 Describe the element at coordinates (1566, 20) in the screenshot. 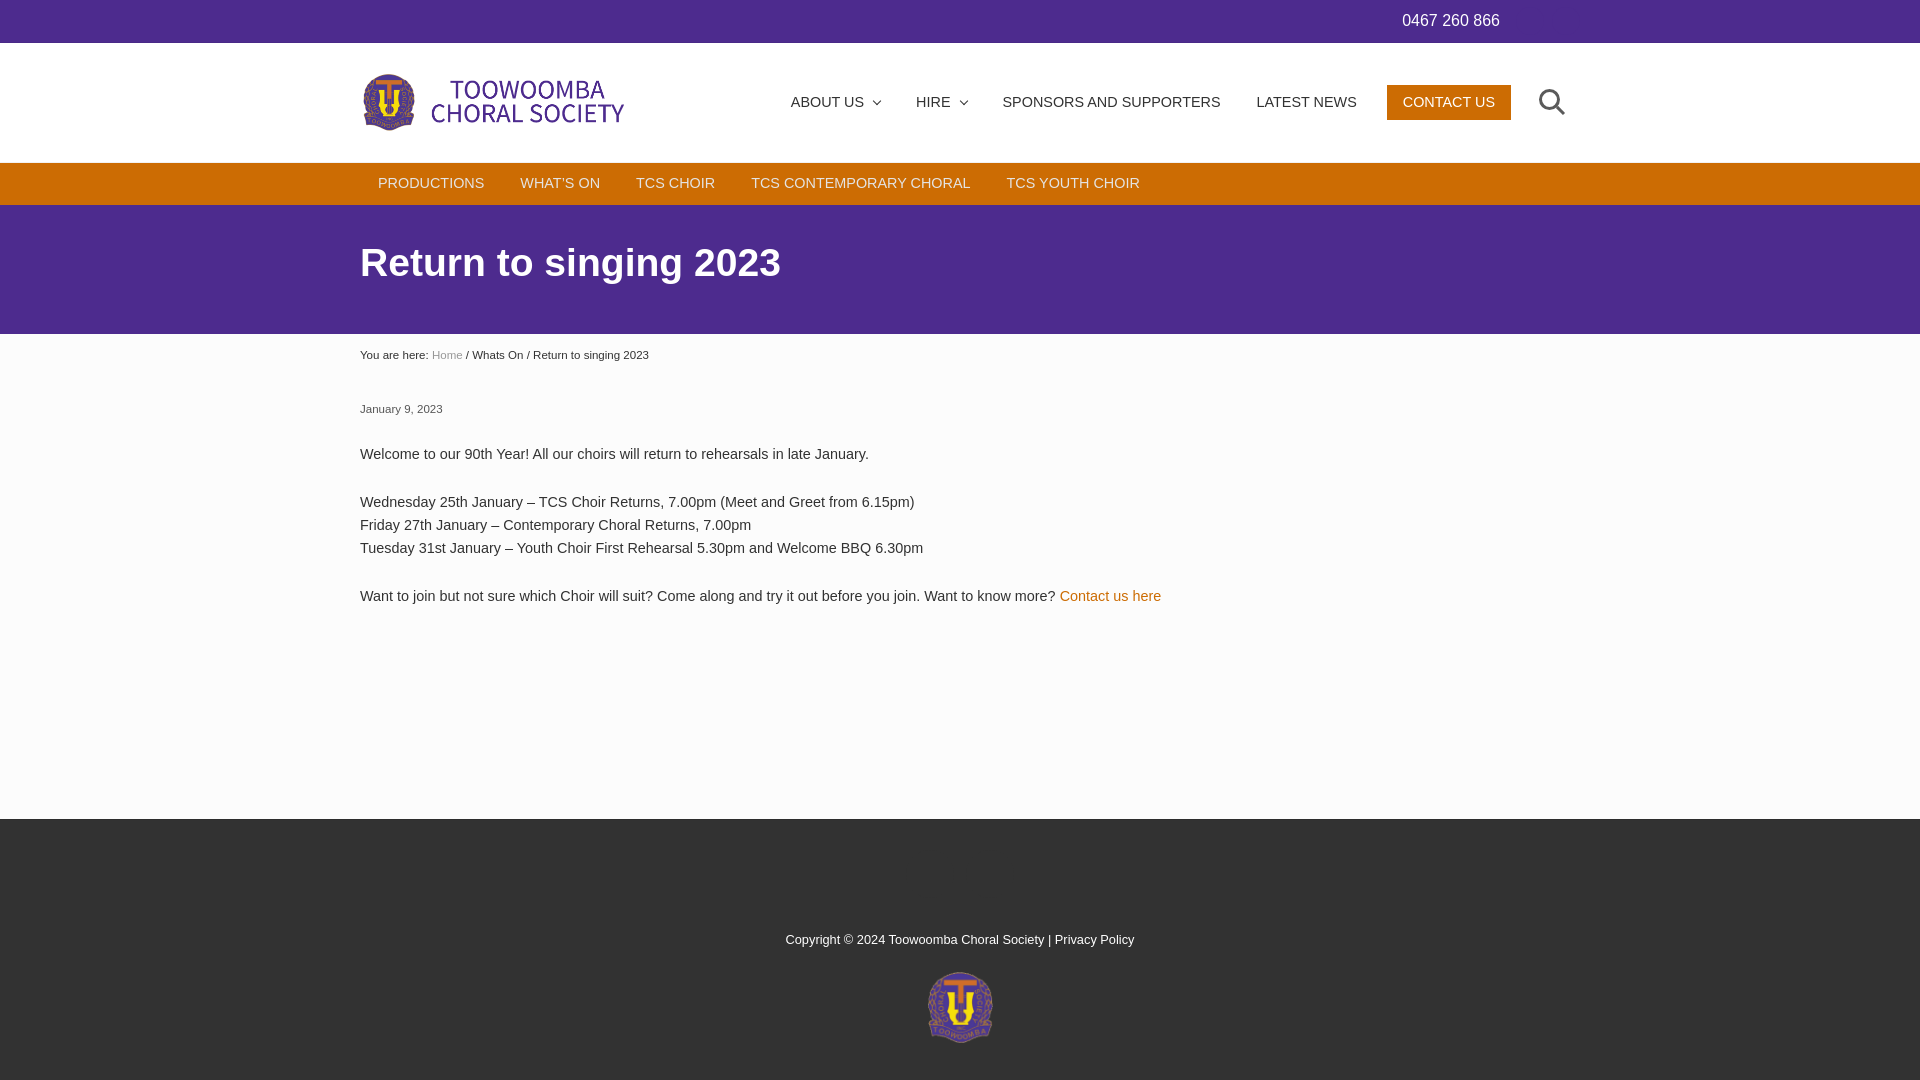

I see `Instagram` at that location.